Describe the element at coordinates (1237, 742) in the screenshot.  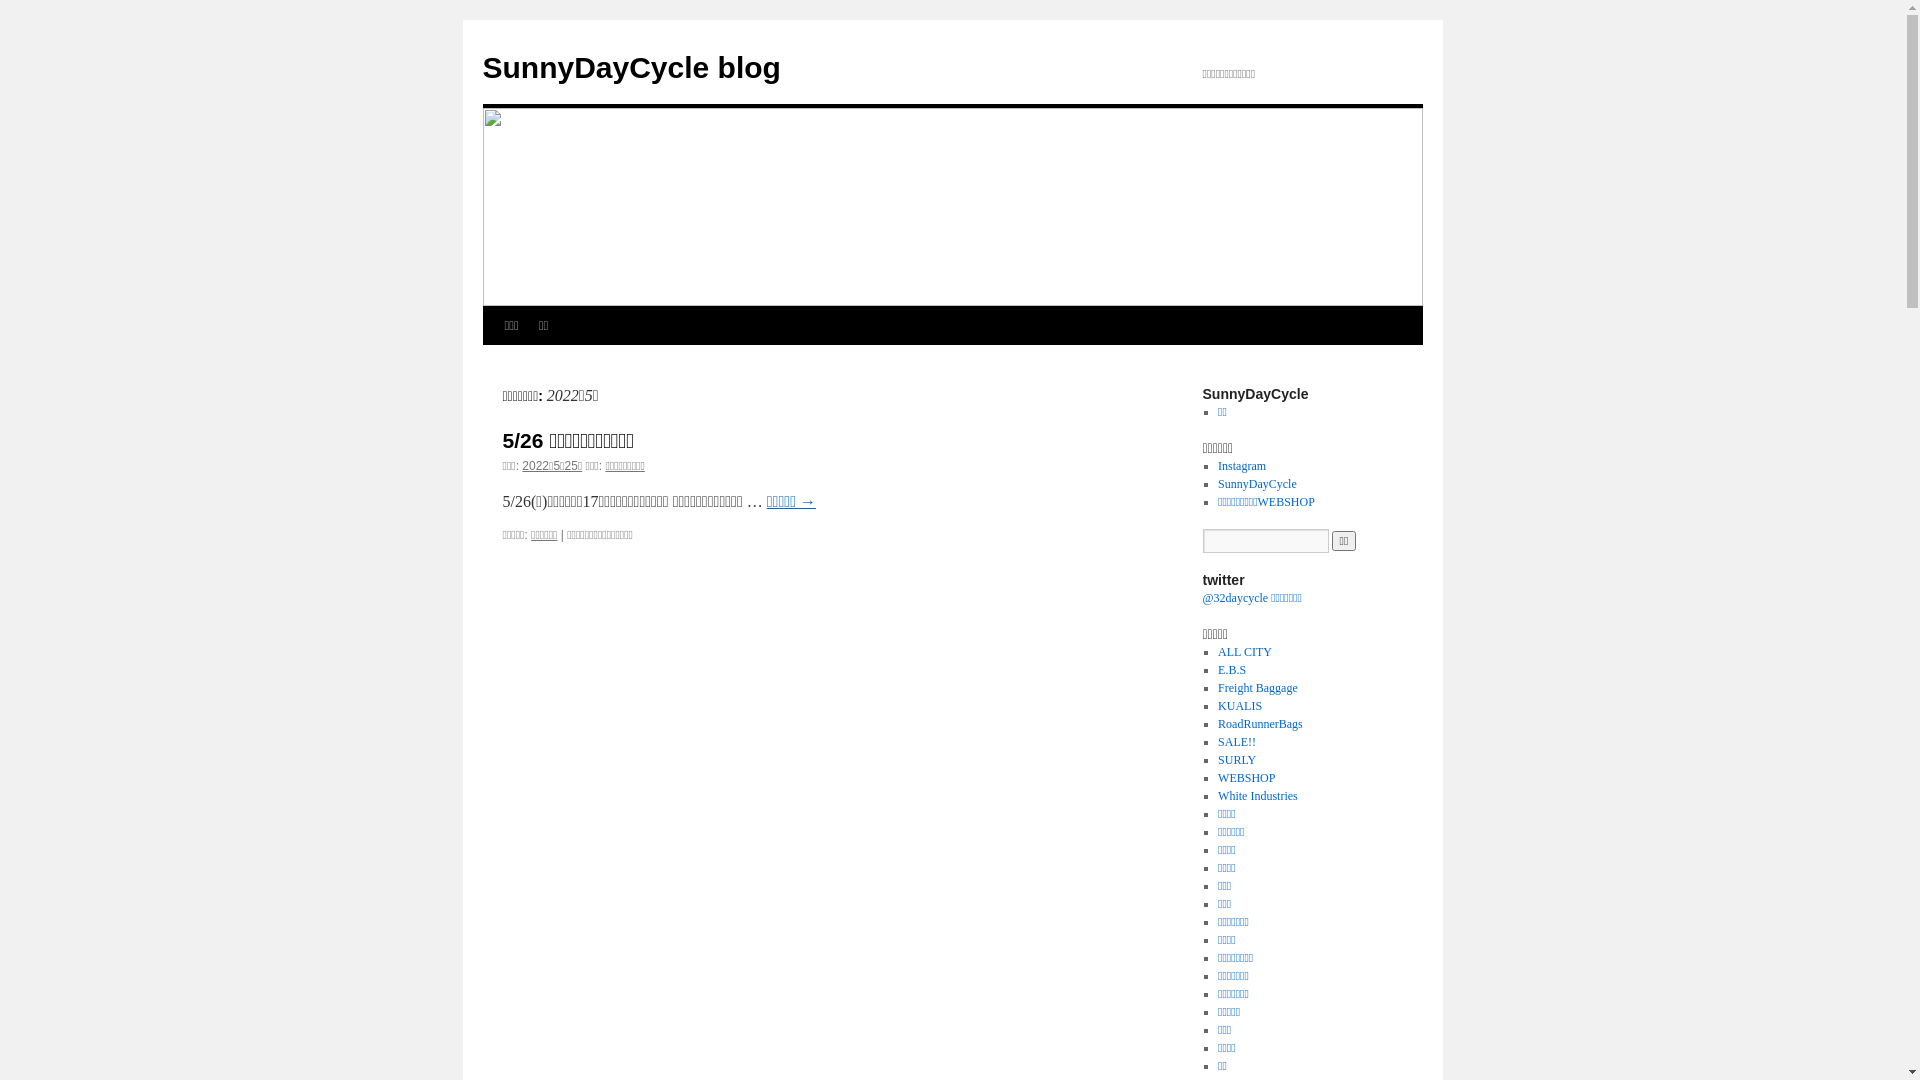
I see `SALE!!` at that location.